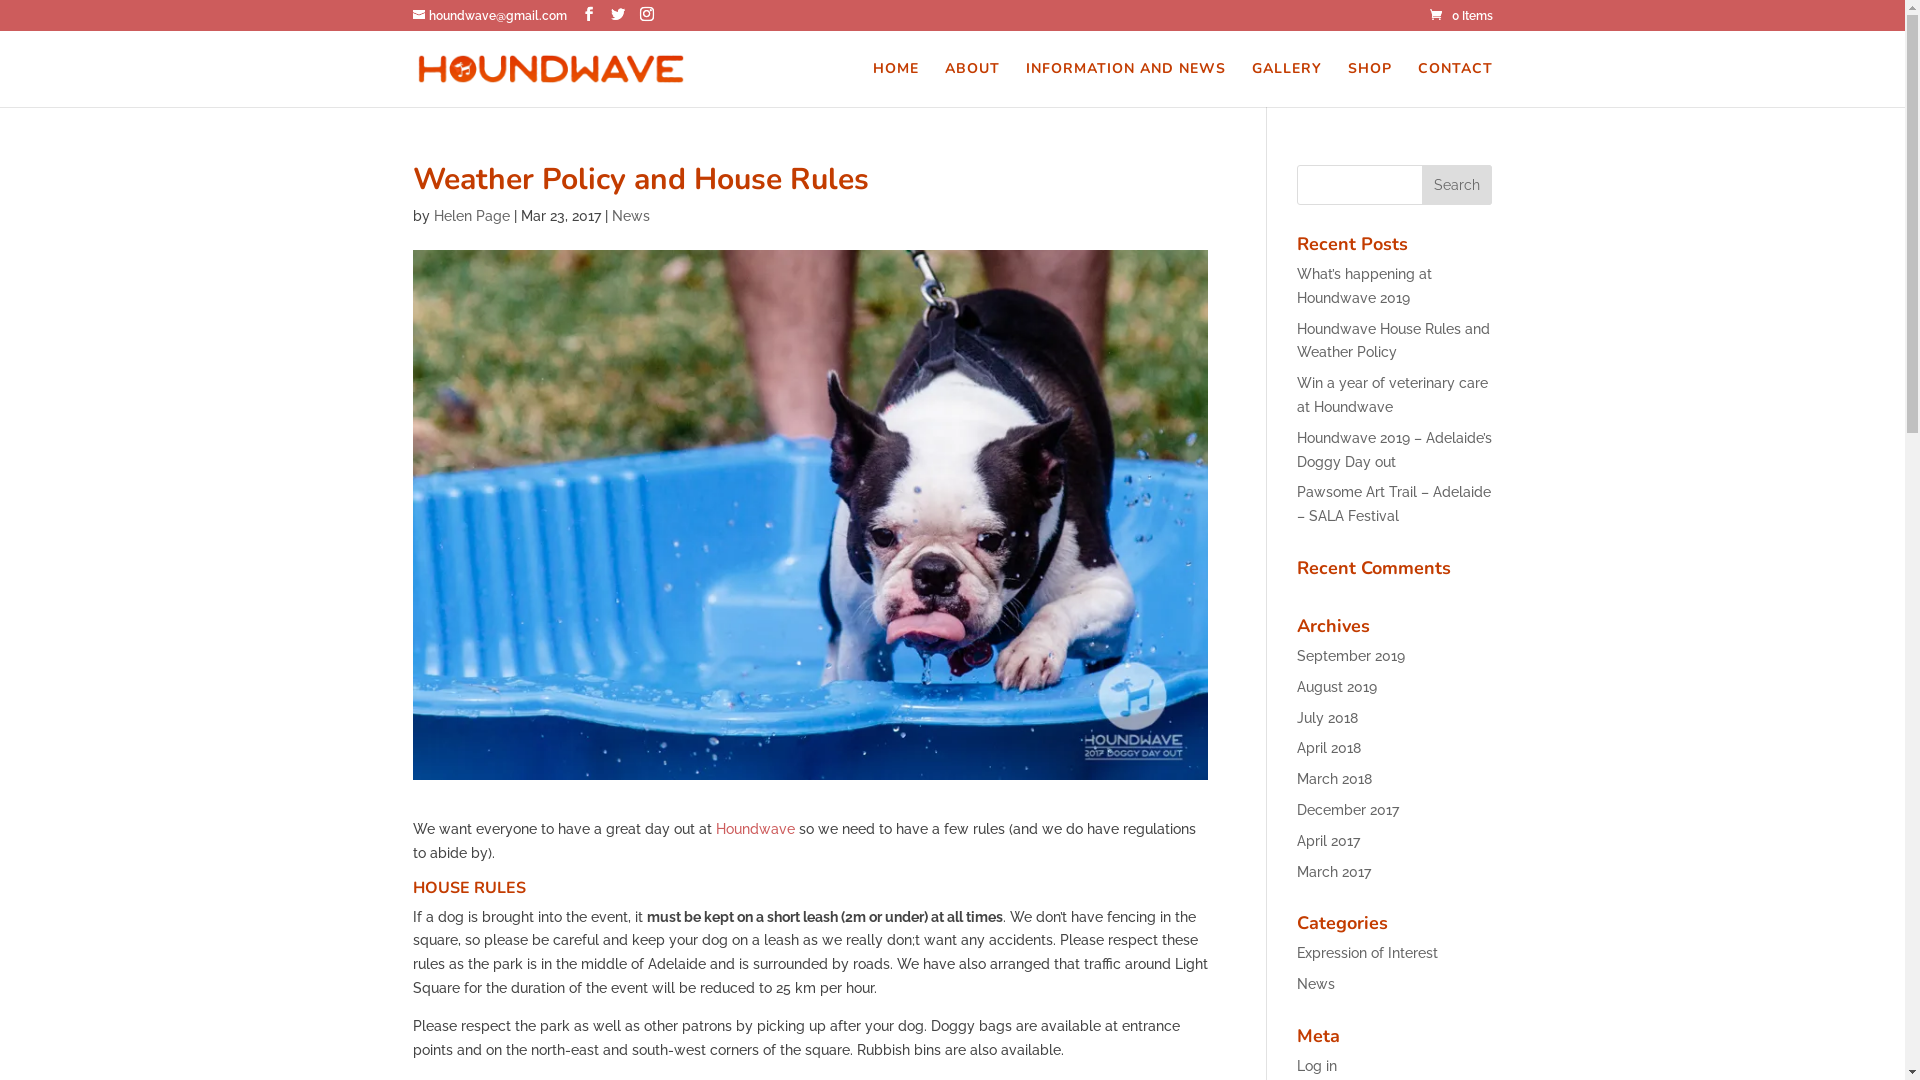  Describe the element at coordinates (1126, 84) in the screenshot. I see `INFORMATION AND NEWS` at that location.